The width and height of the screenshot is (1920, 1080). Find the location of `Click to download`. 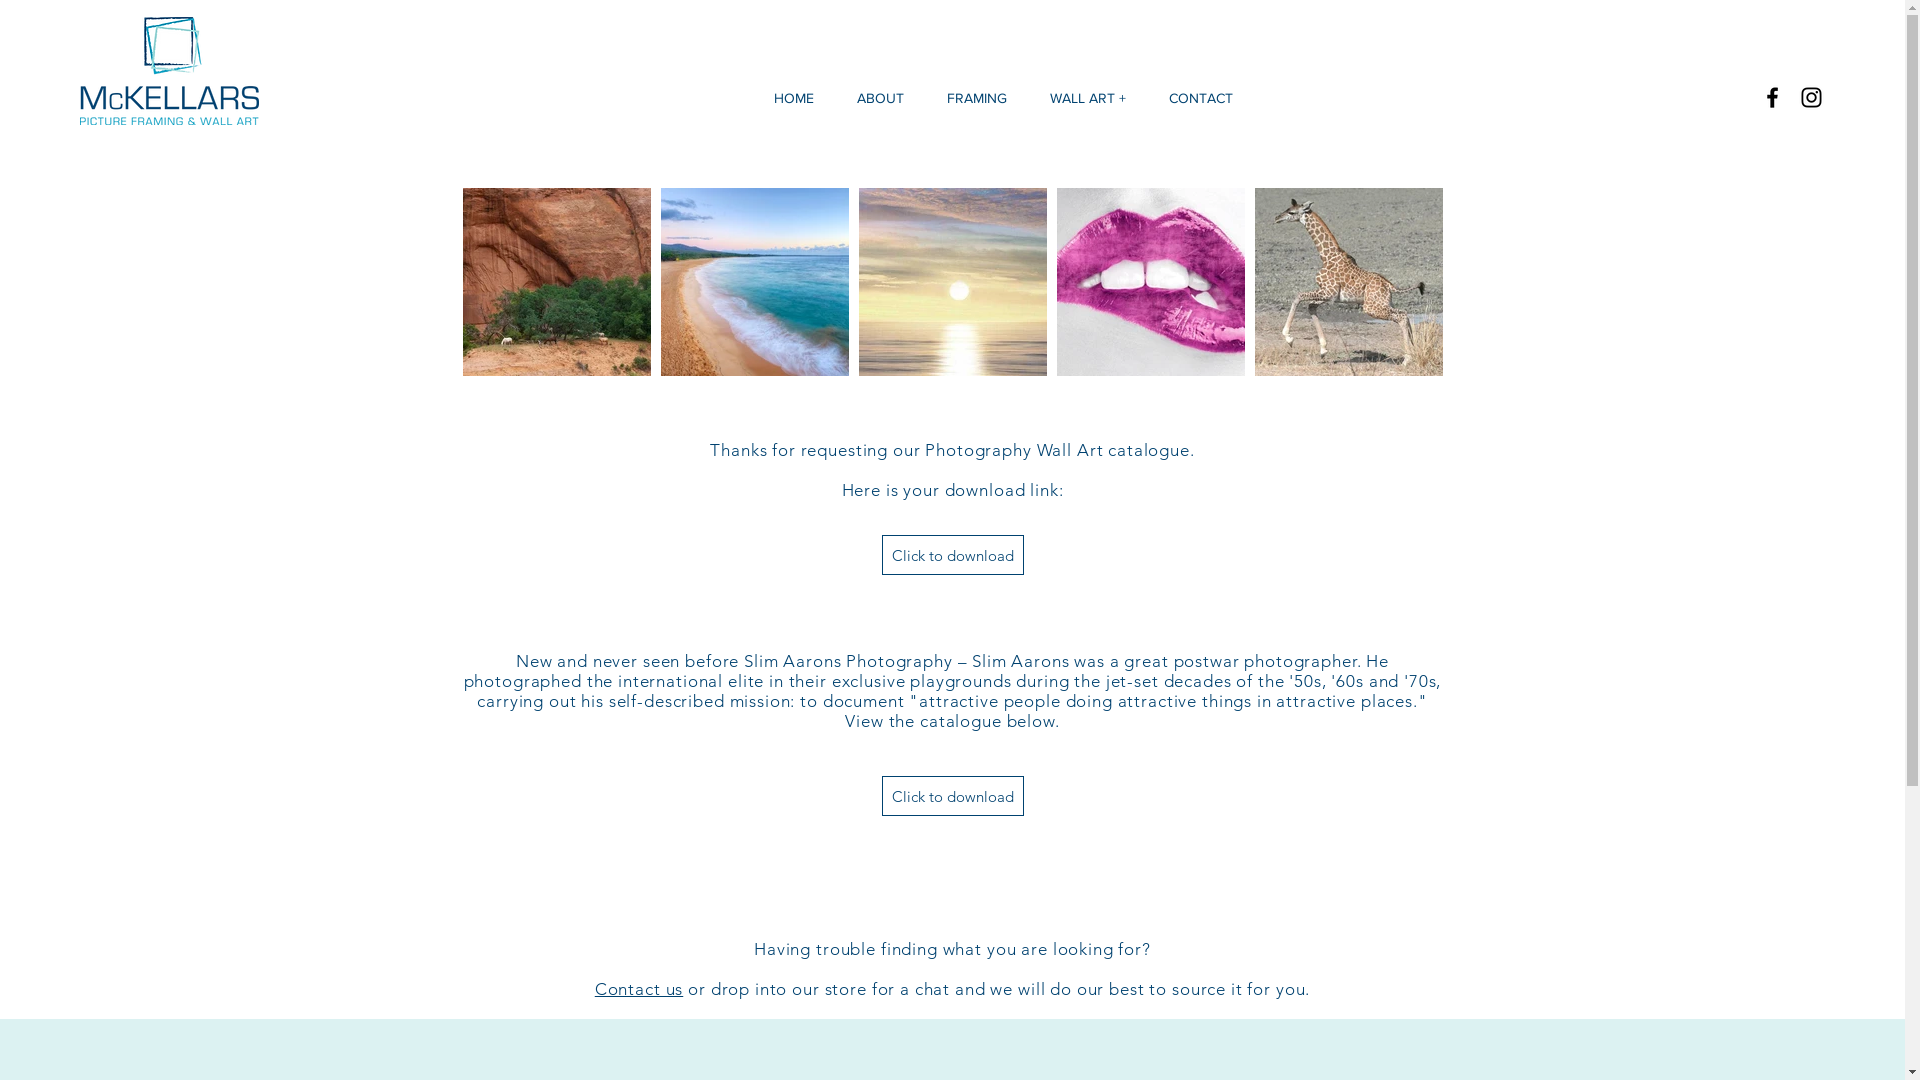

Click to download is located at coordinates (953, 796).